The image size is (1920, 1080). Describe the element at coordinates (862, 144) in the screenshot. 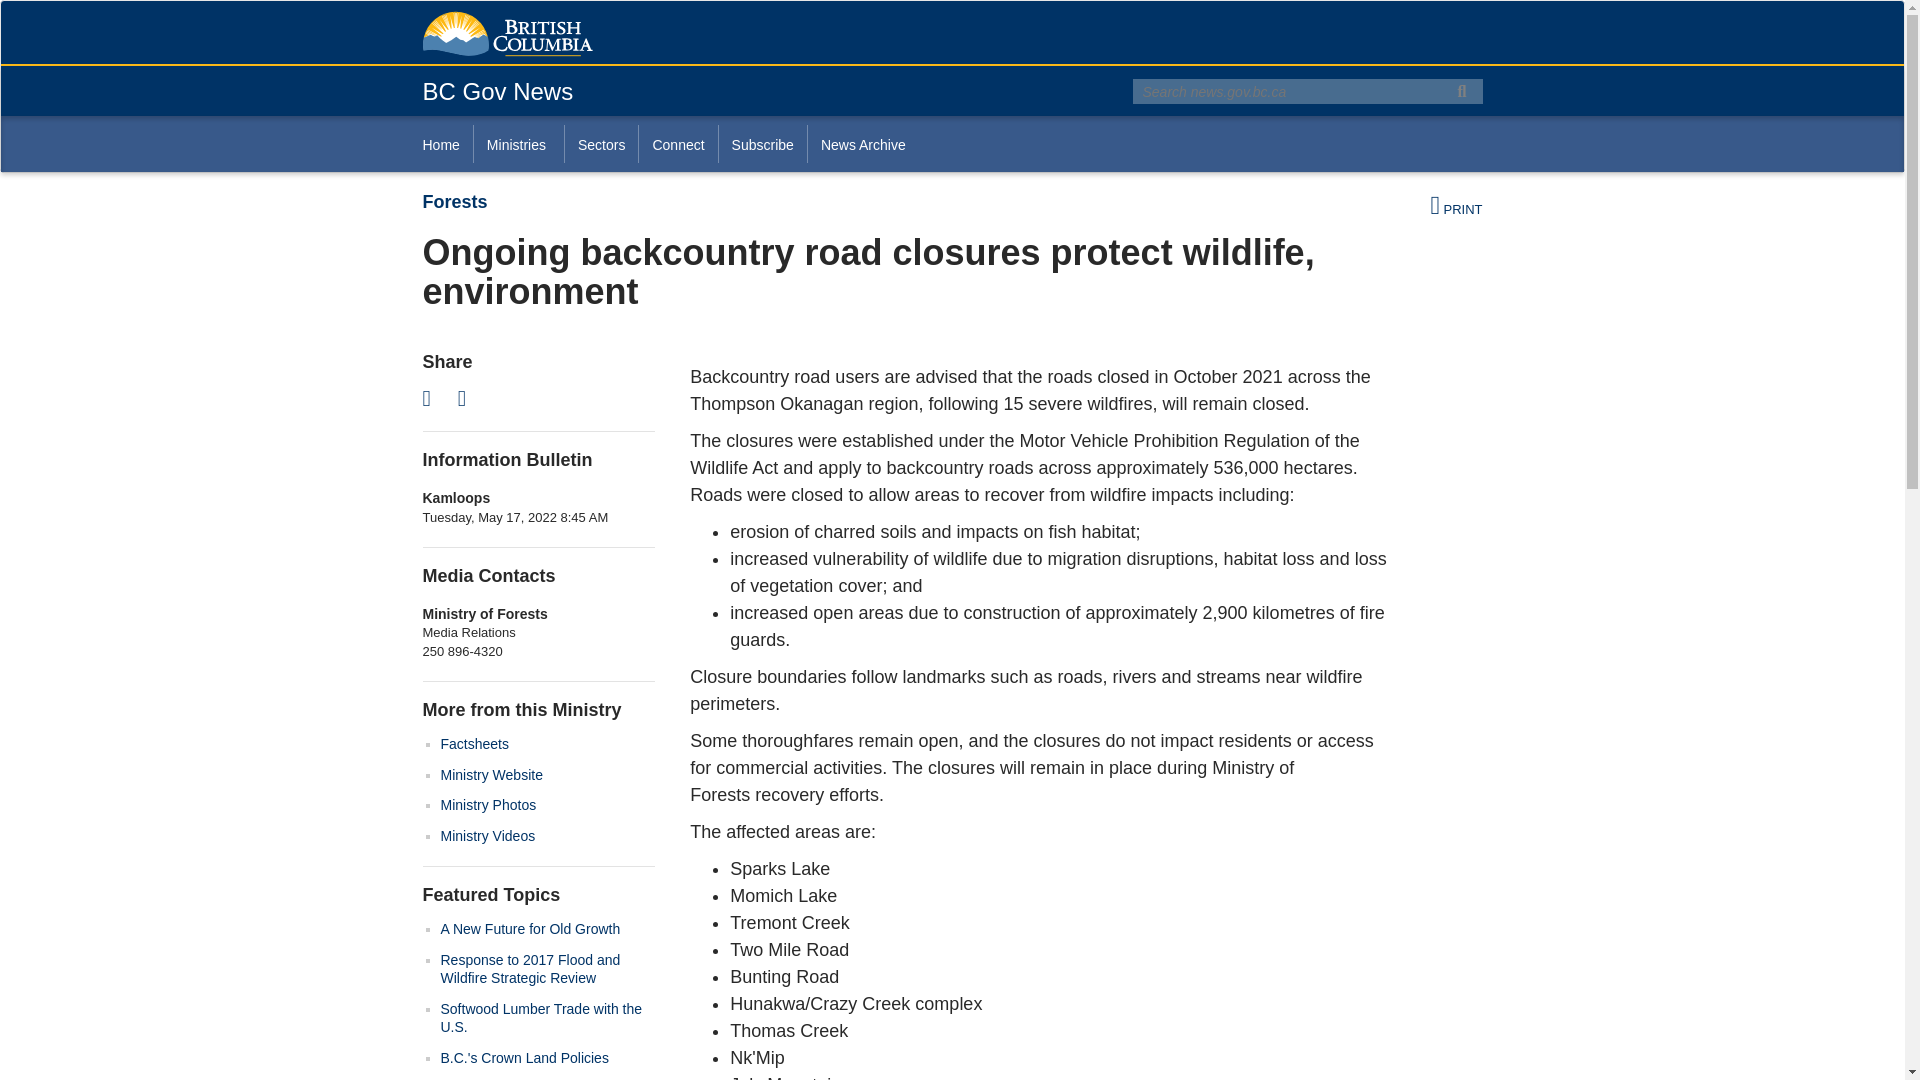

I see `News Archive` at that location.